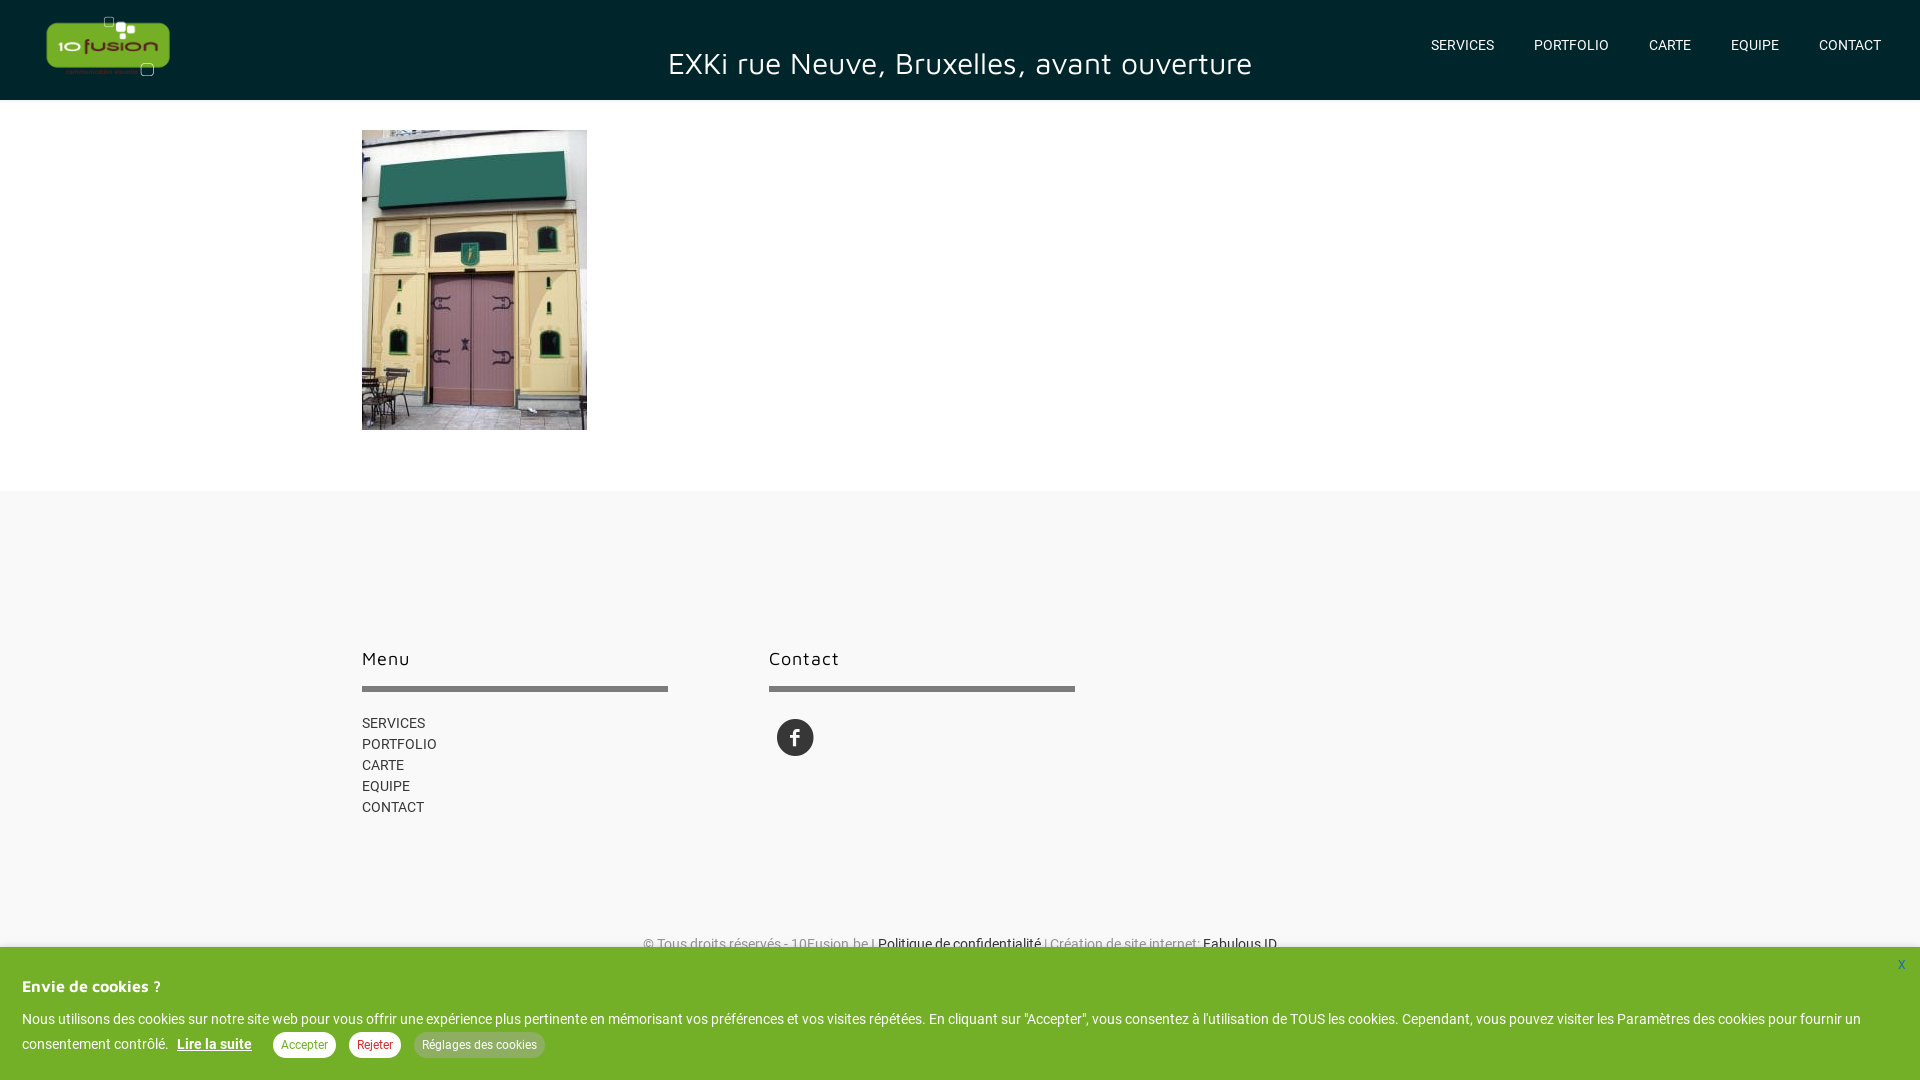 This screenshot has height=1080, width=1920. What do you see at coordinates (394, 723) in the screenshot?
I see `SERVICES` at bounding box center [394, 723].